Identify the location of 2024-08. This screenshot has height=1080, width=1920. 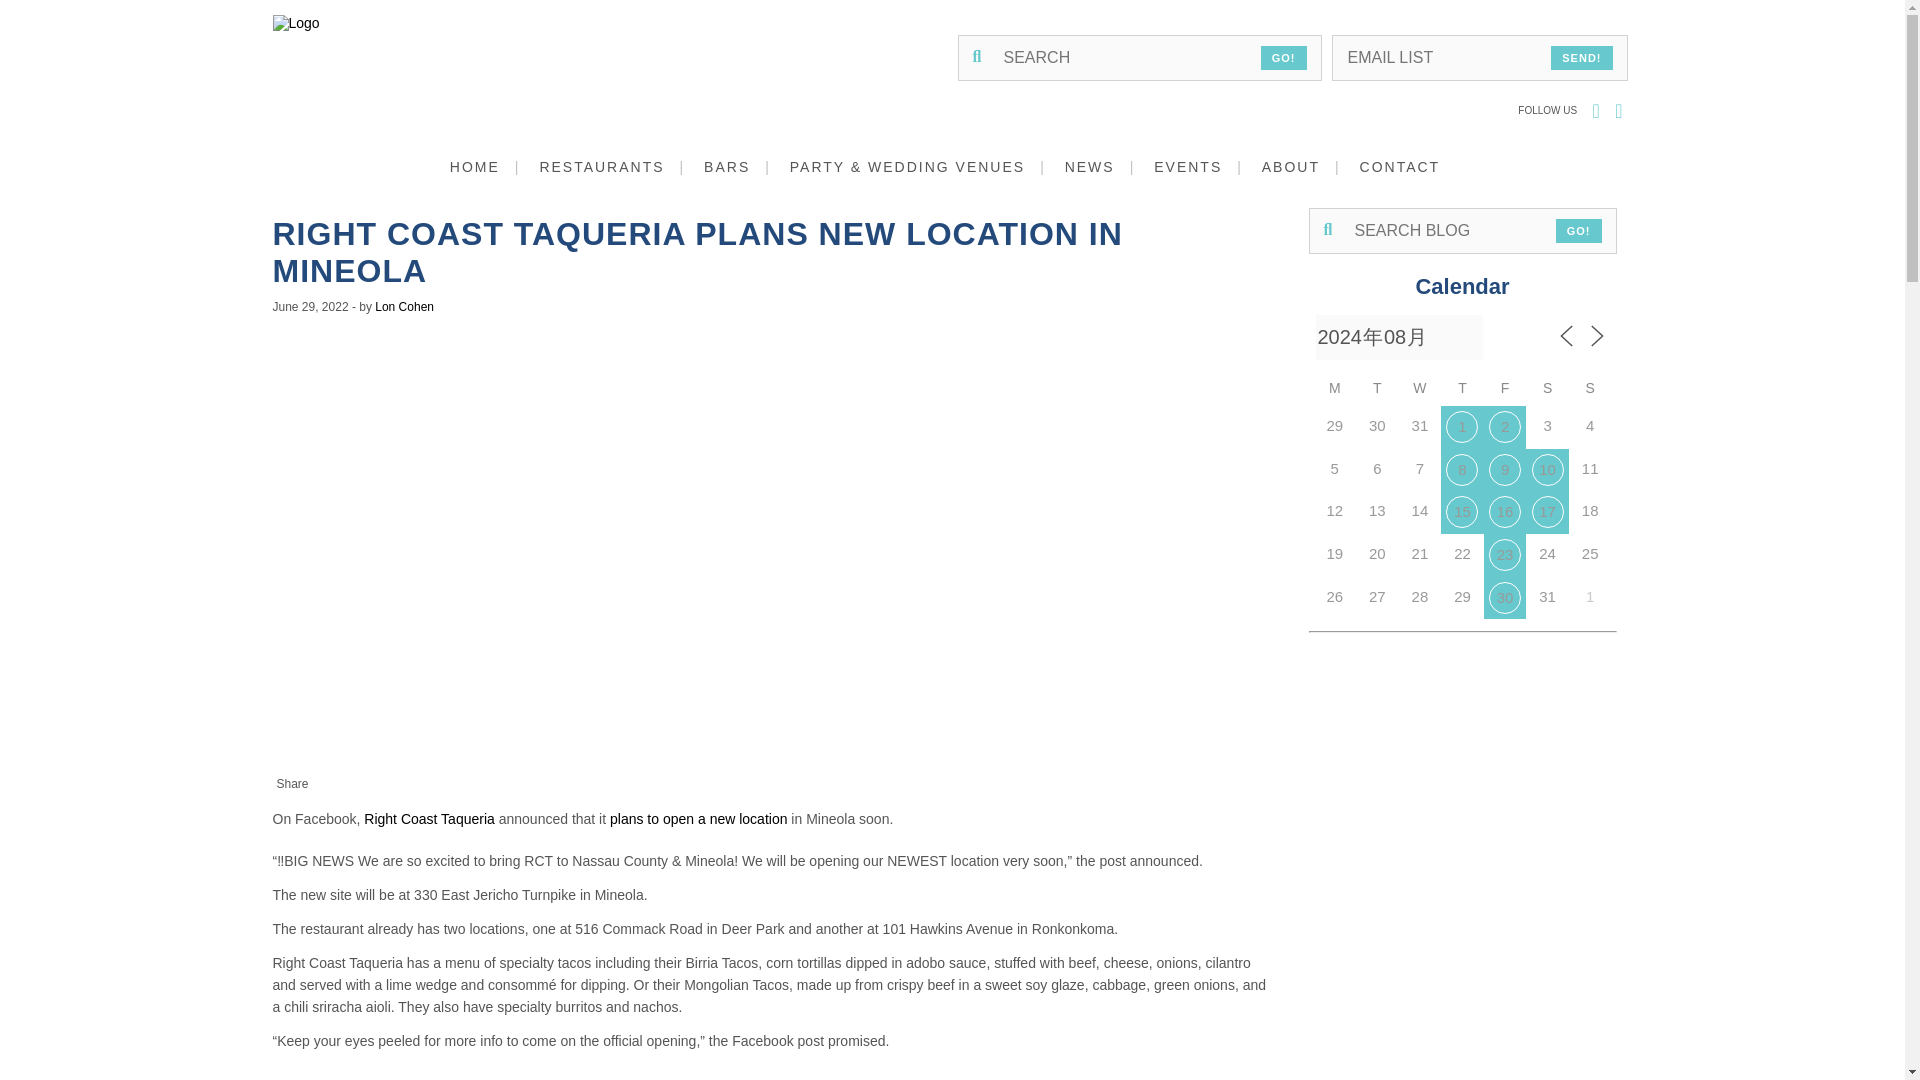
(1398, 337).